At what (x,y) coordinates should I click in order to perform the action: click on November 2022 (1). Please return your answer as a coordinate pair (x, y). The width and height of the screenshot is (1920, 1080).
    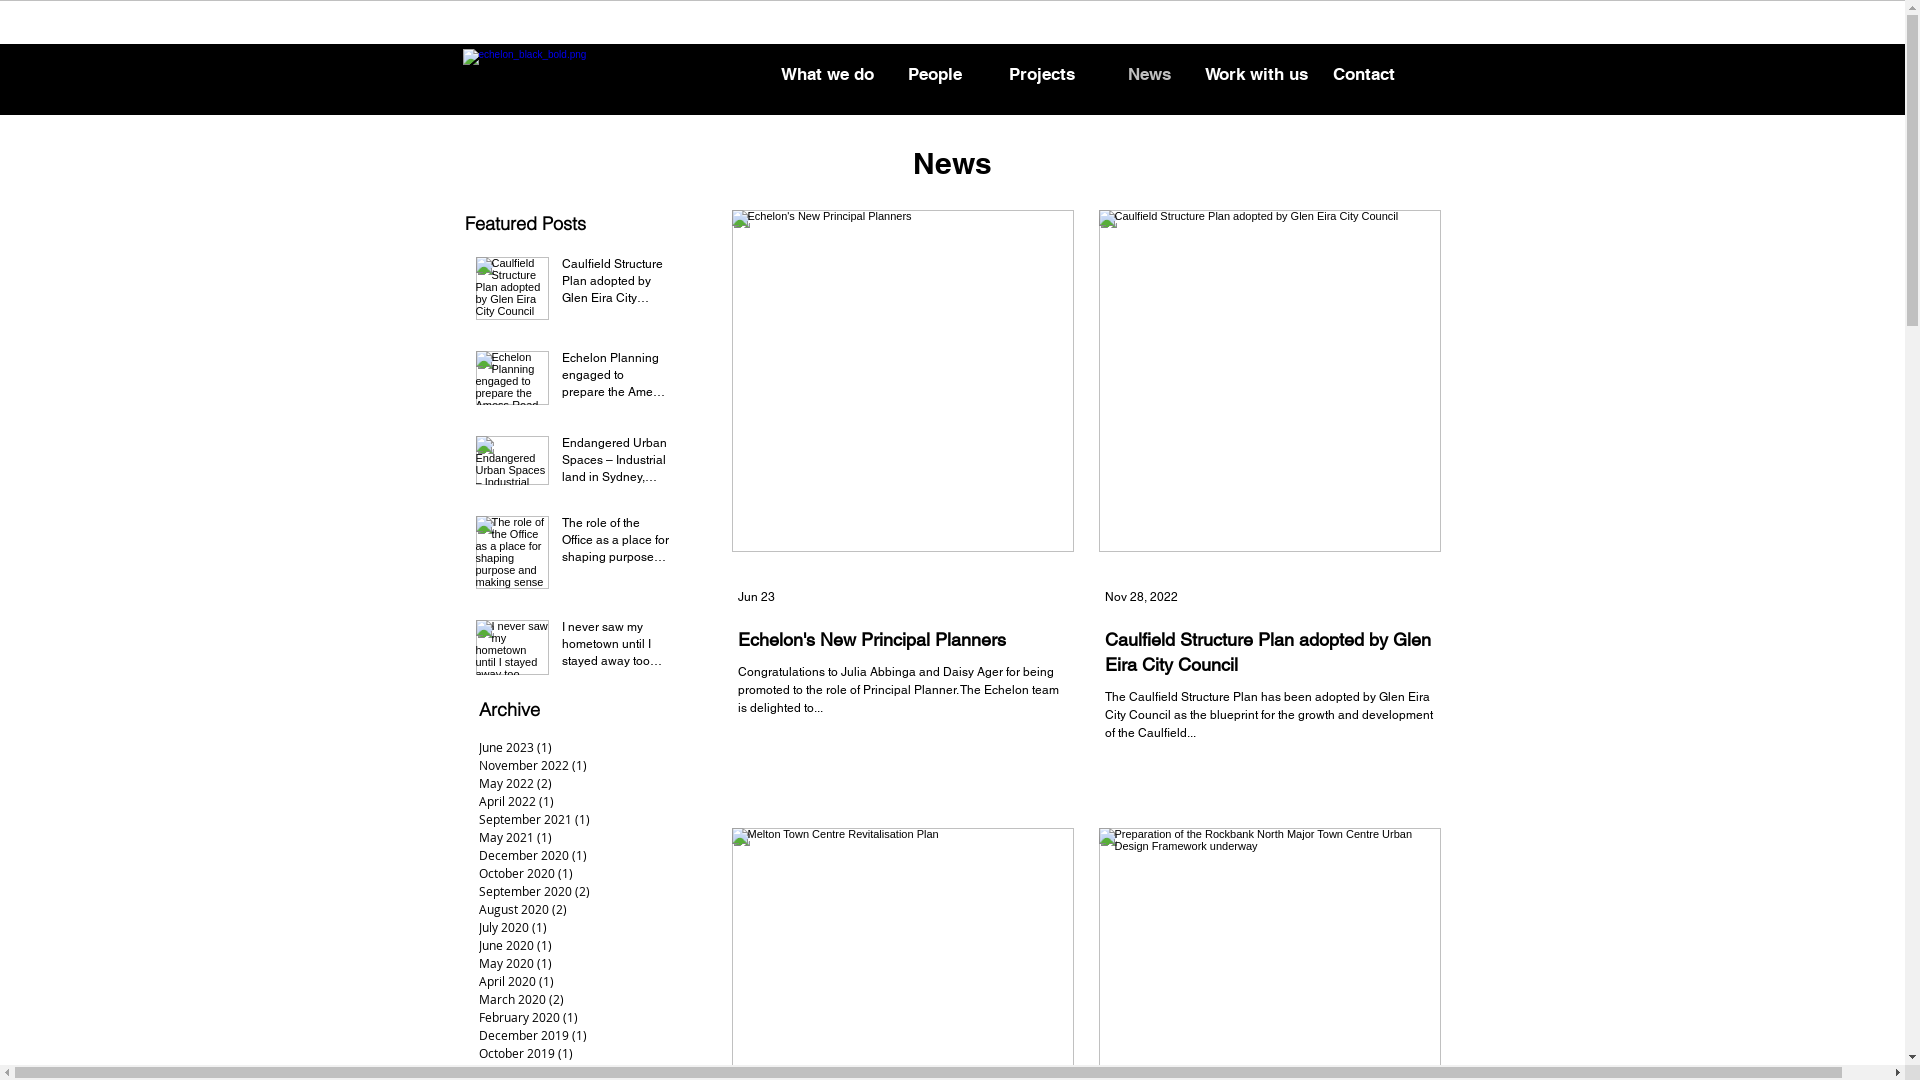
    Looking at the image, I should click on (588, 765).